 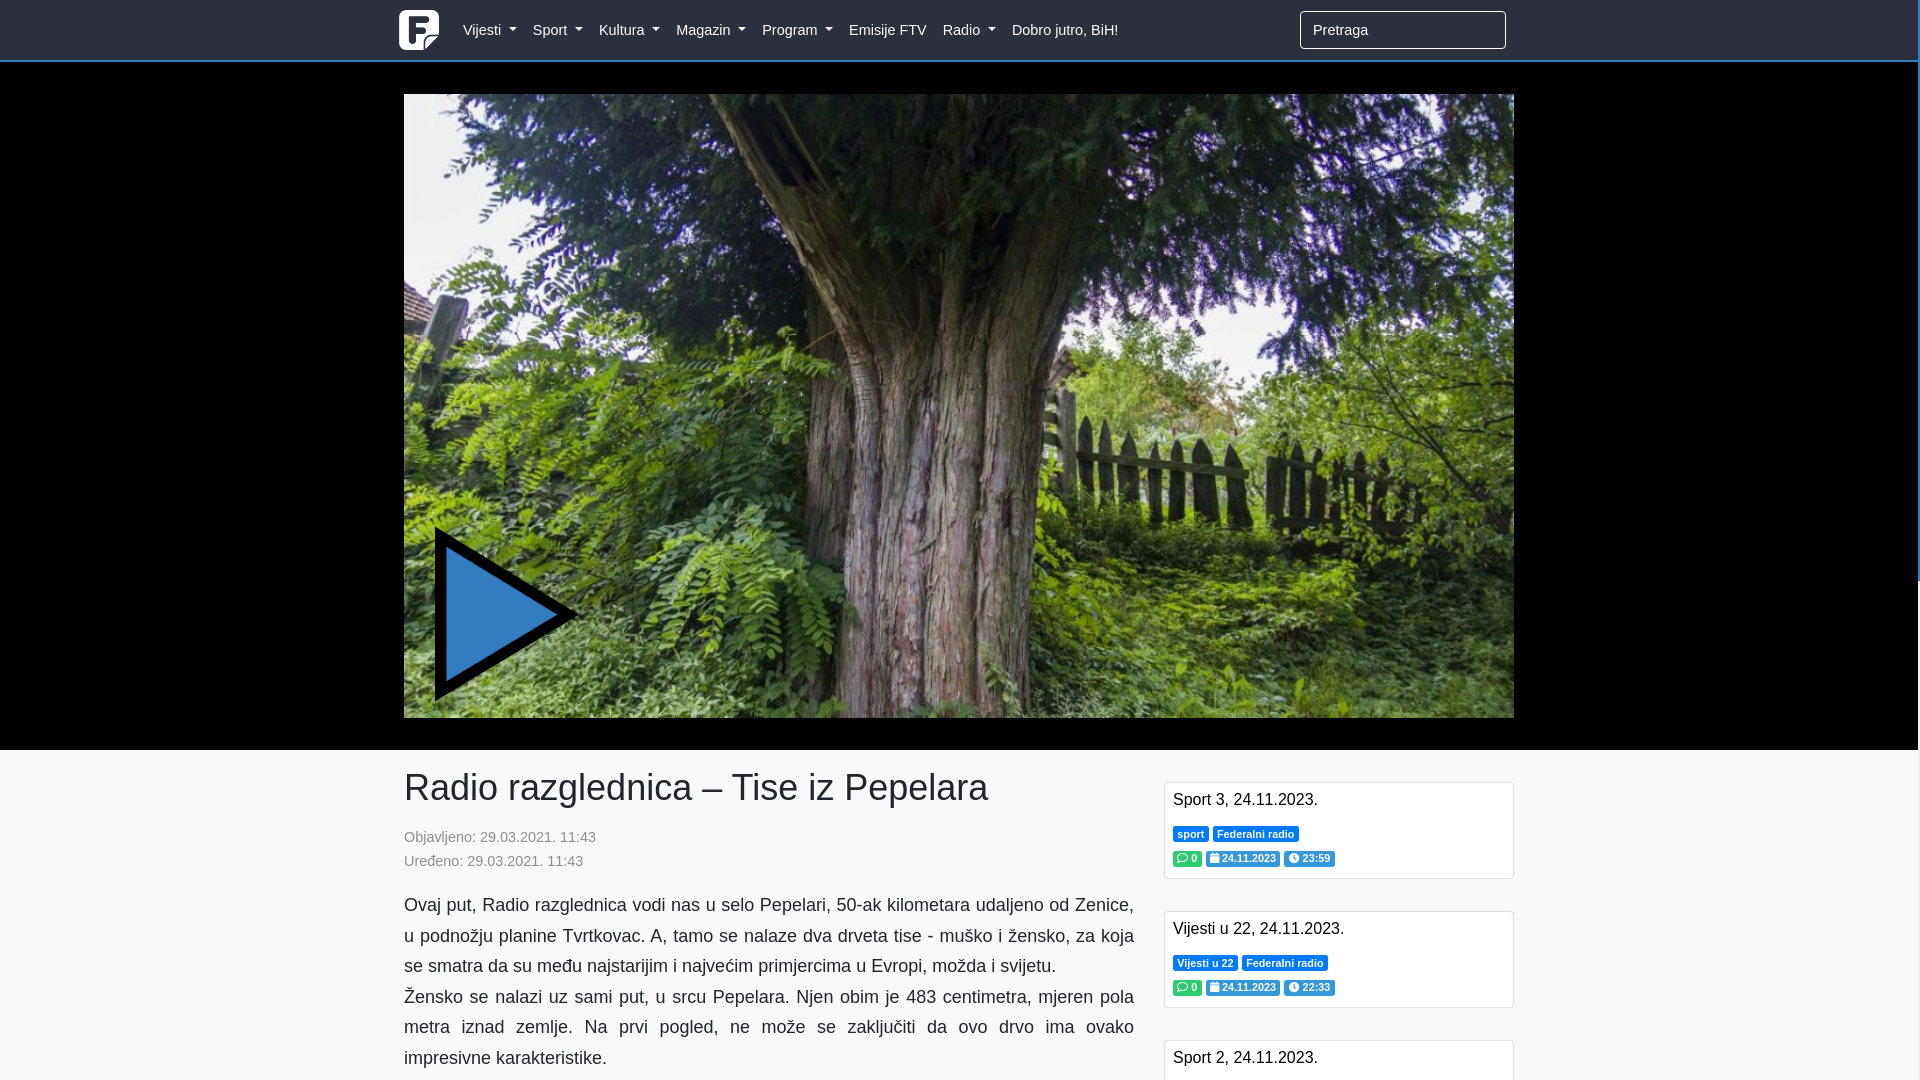 What do you see at coordinates (970, 30) in the screenshot?
I see `Radio` at bounding box center [970, 30].